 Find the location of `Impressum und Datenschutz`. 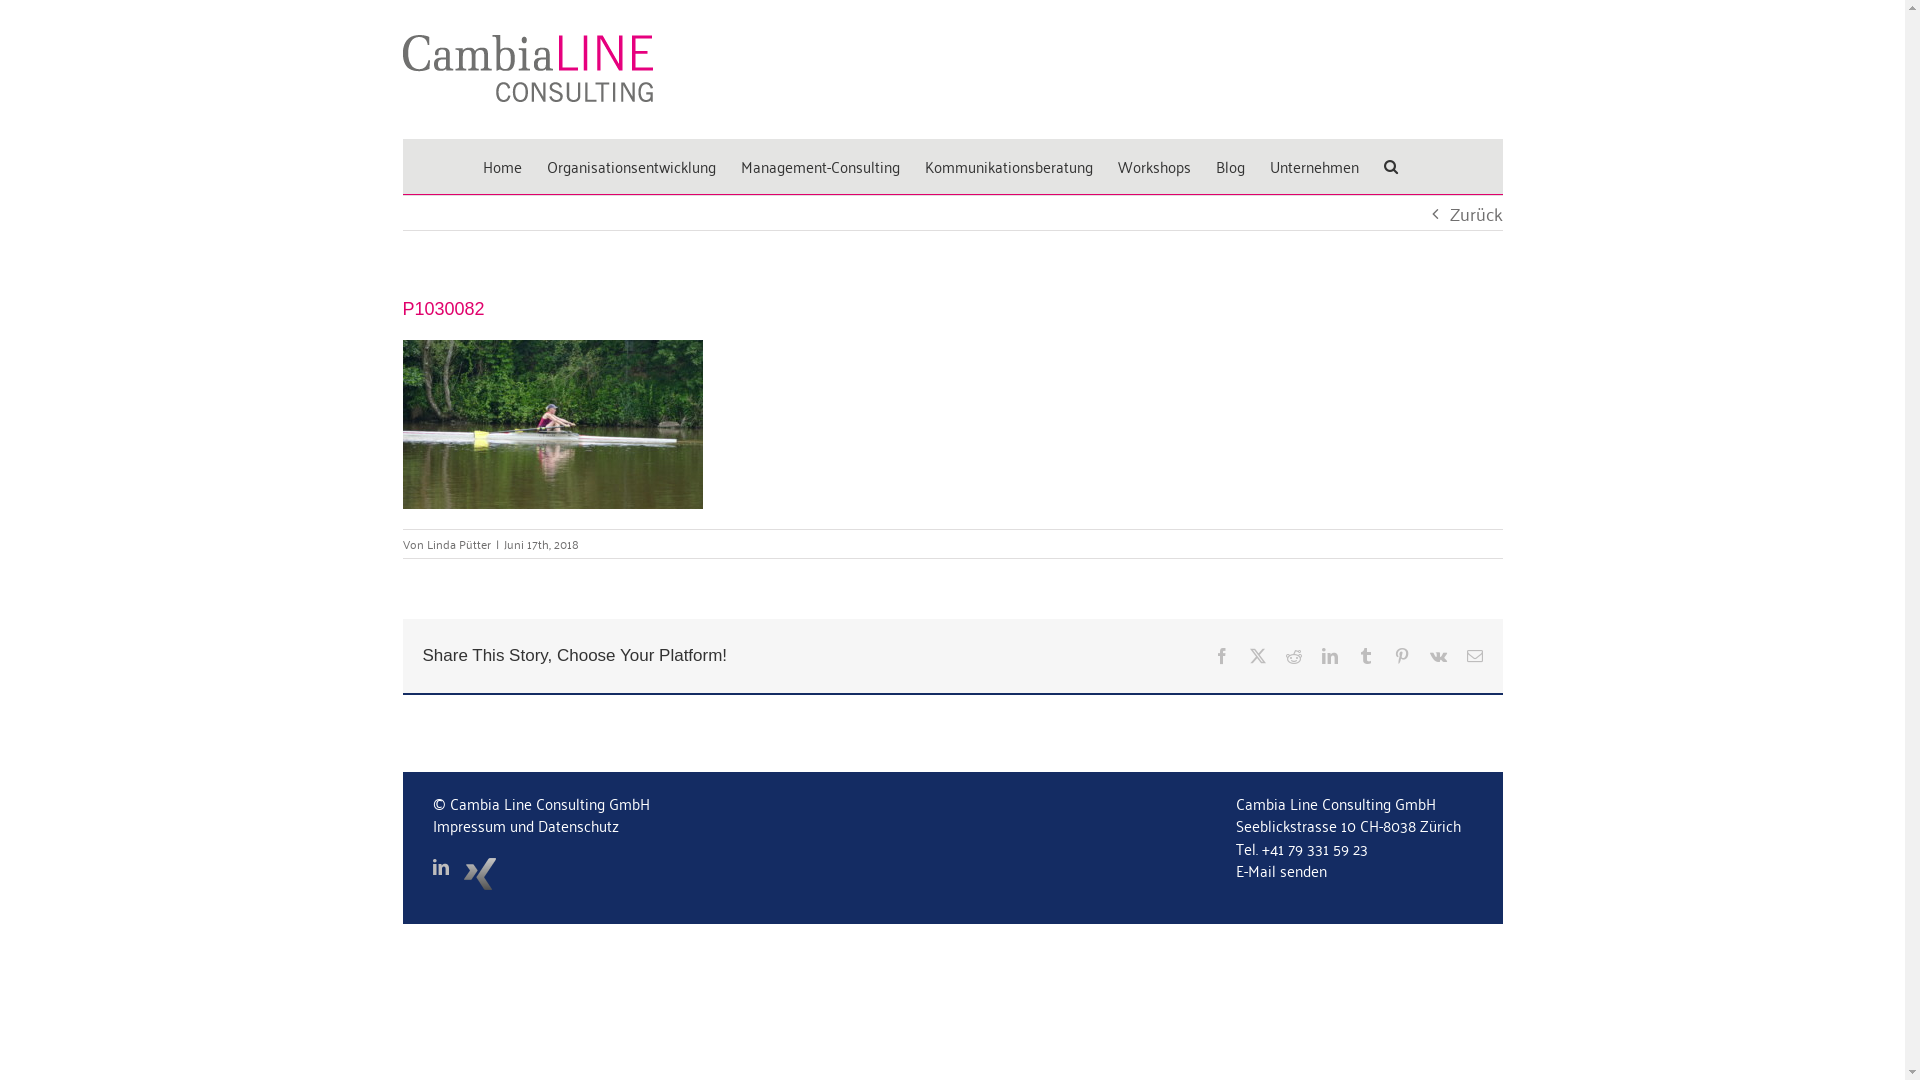

Impressum und Datenschutz is located at coordinates (525, 825).